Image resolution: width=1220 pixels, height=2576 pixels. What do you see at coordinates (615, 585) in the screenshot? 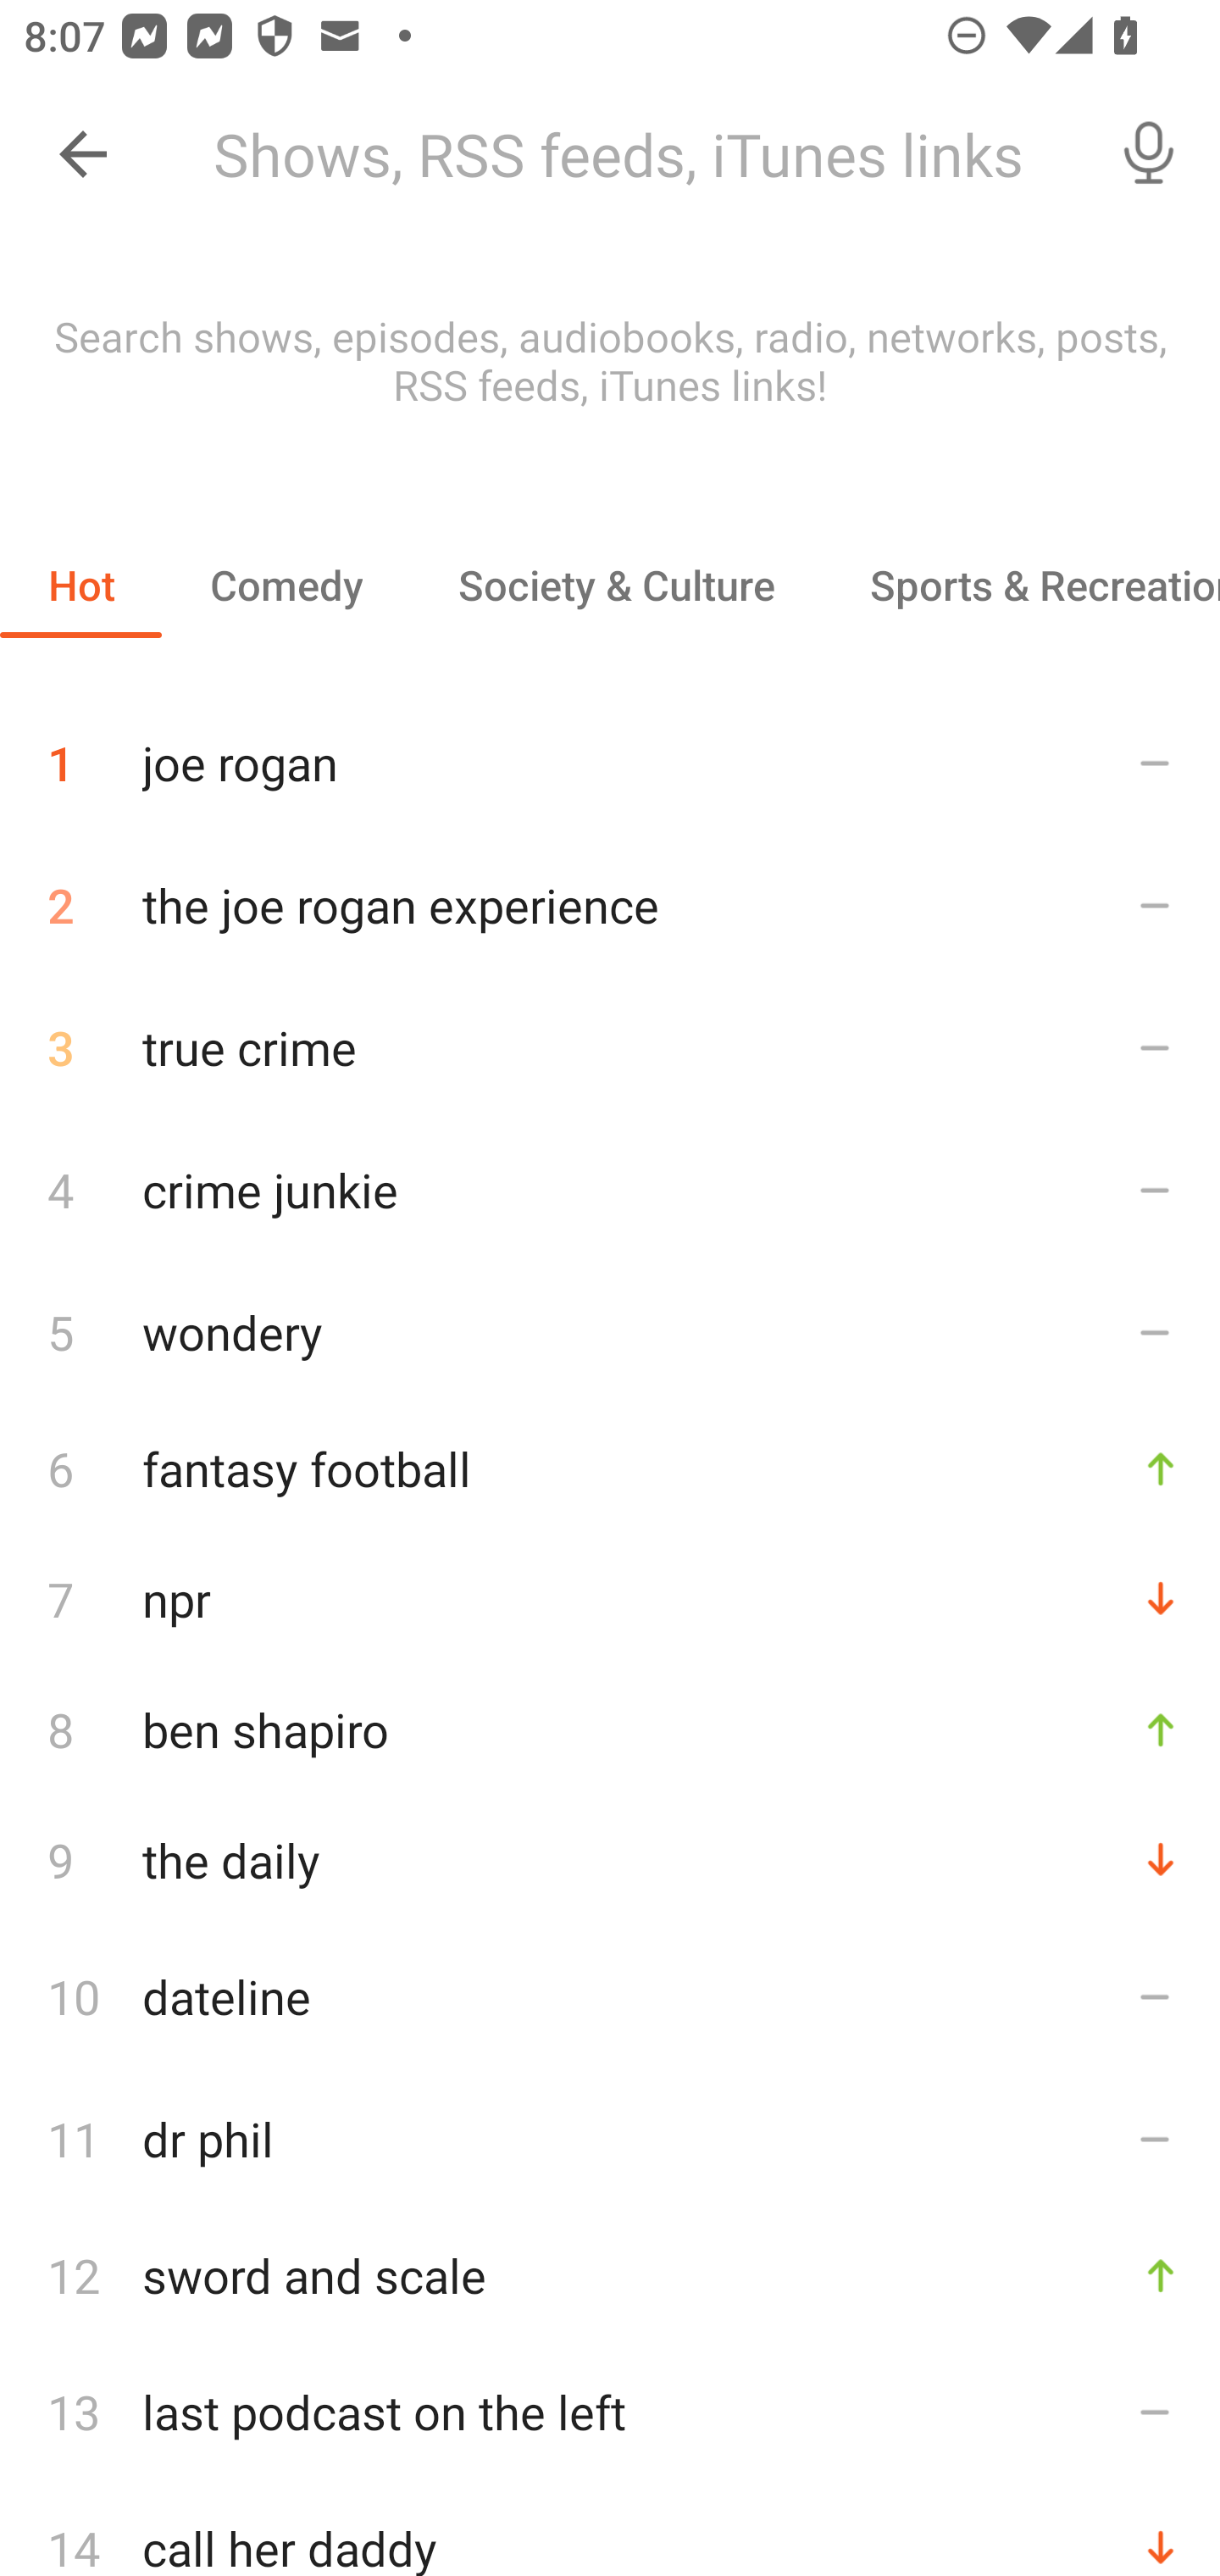
I see `Society & Culture` at bounding box center [615, 585].